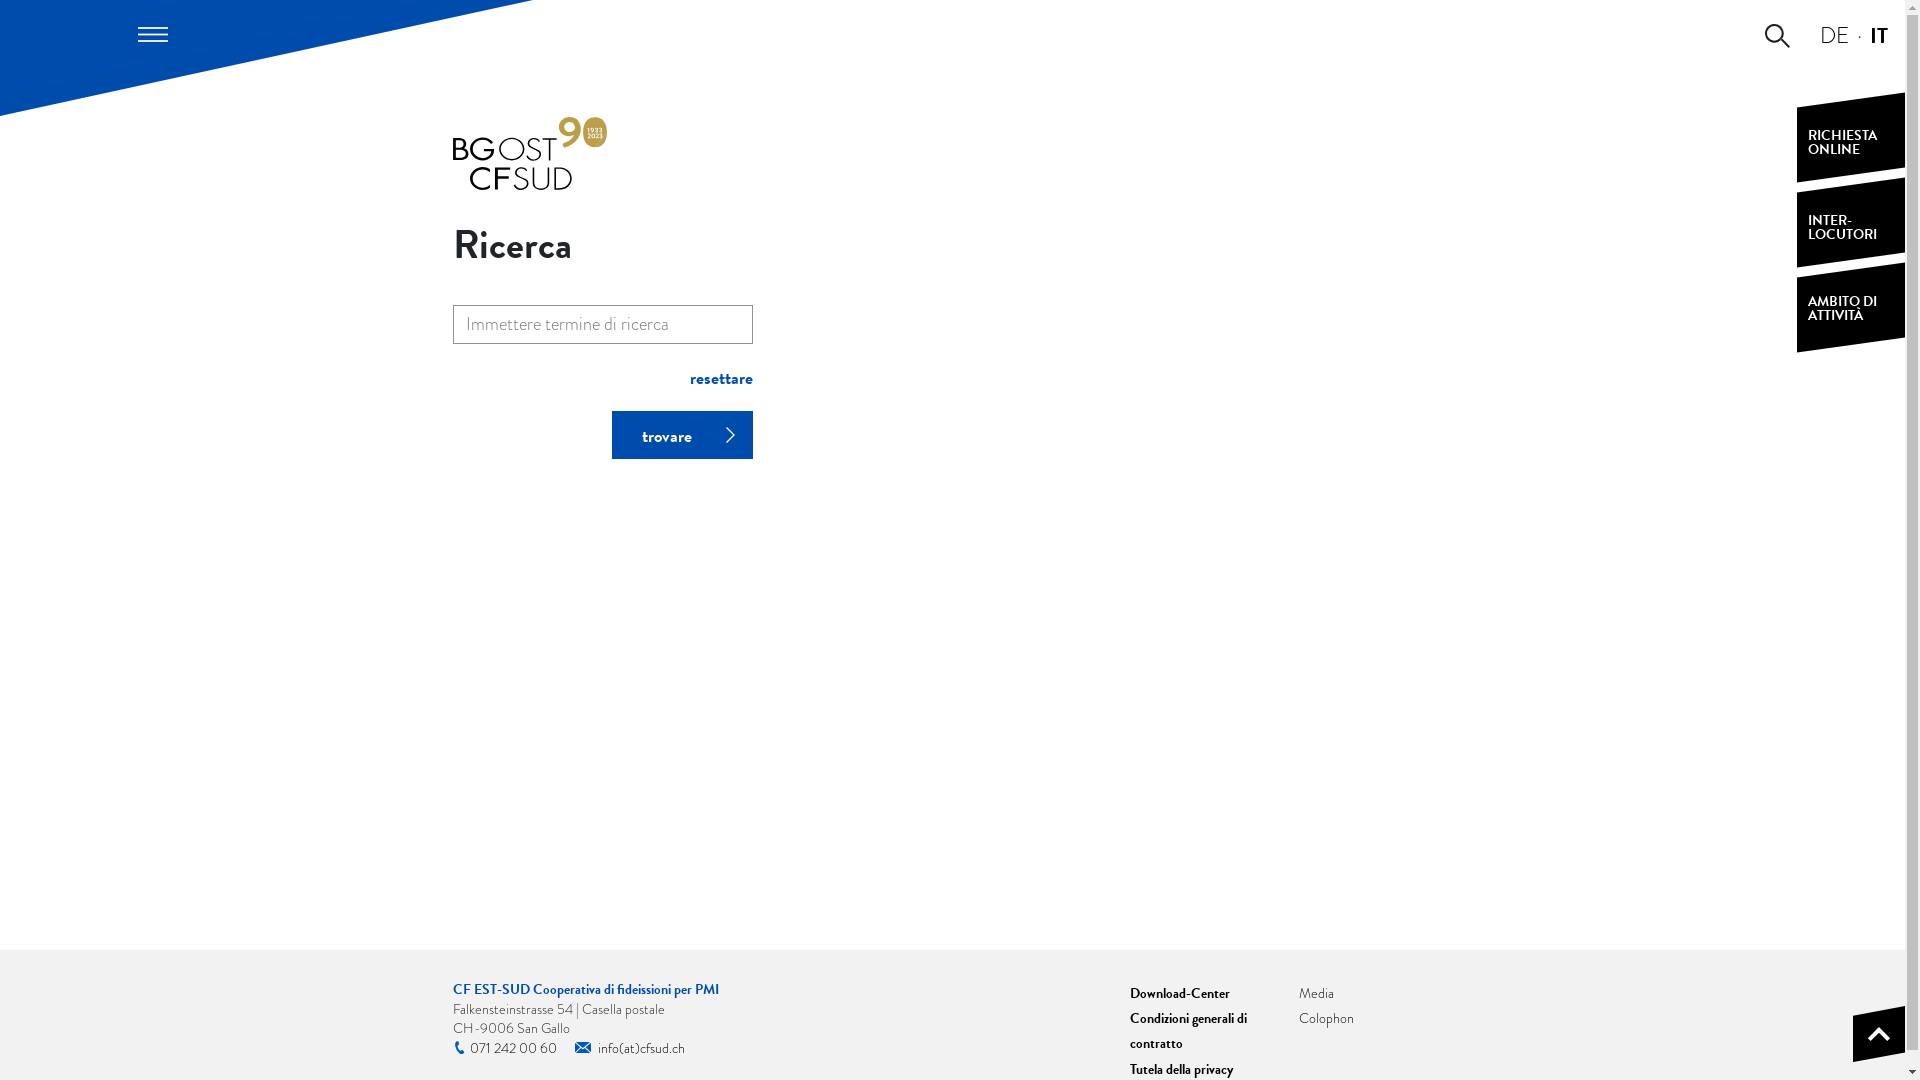 The height and width of the screenshot is (1080, 1920). I want to click on trovare, so click(682, 434).